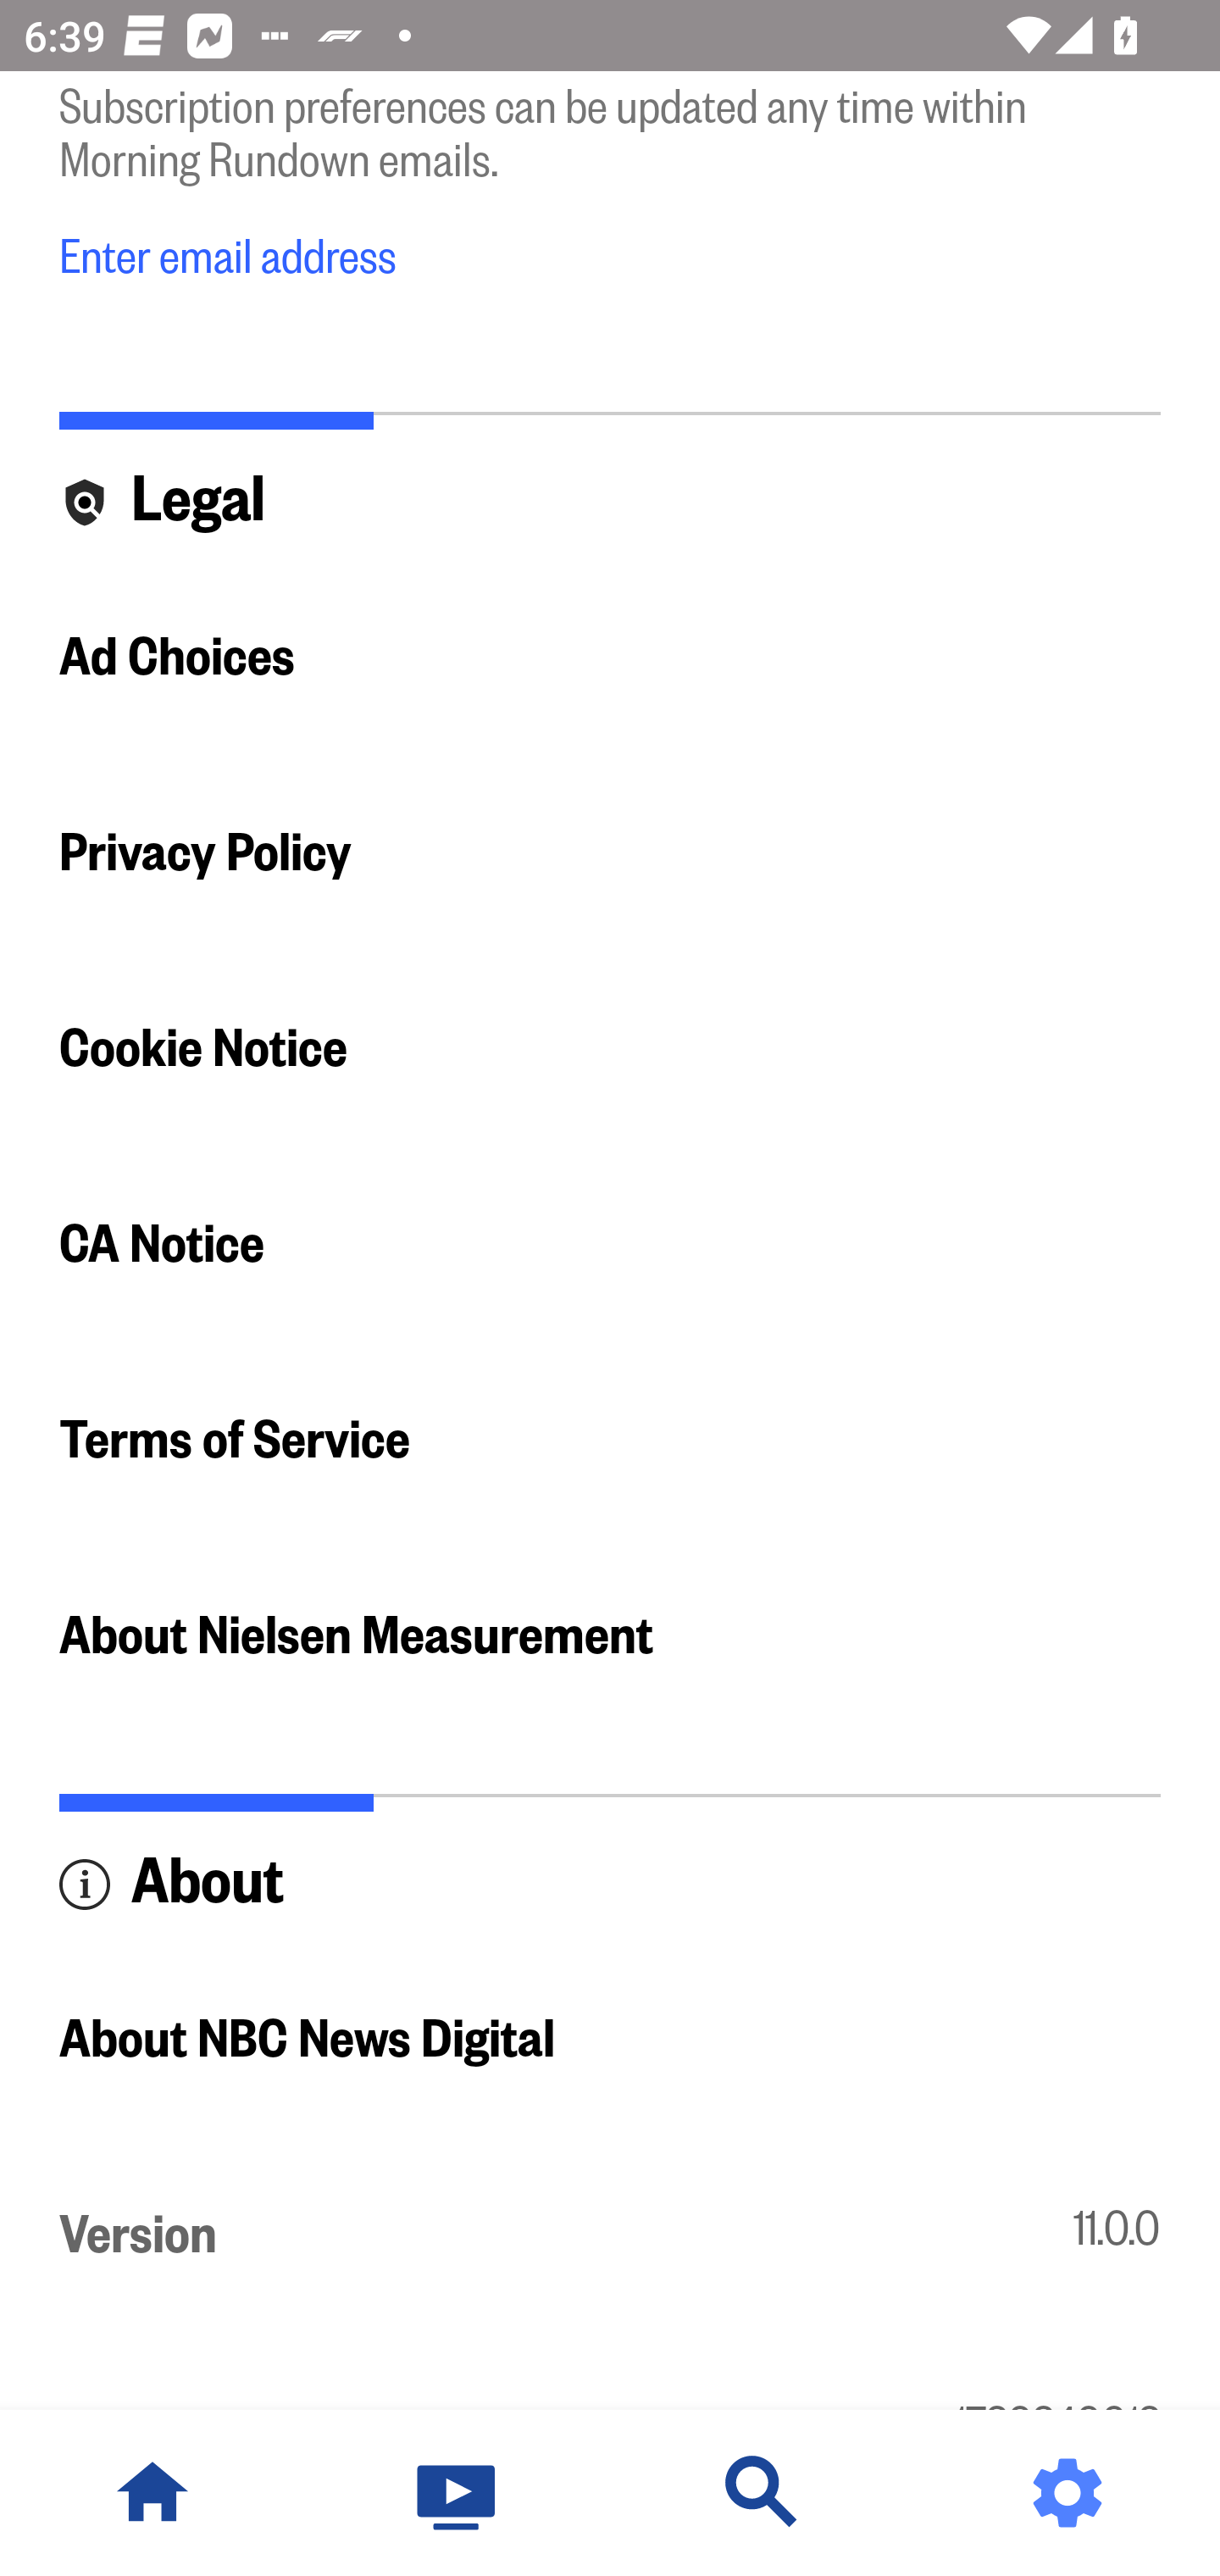  What do you see at coordinates (610, 656) in the screenshot?
I see `Ad Choices` at bounding box center [610, 656].